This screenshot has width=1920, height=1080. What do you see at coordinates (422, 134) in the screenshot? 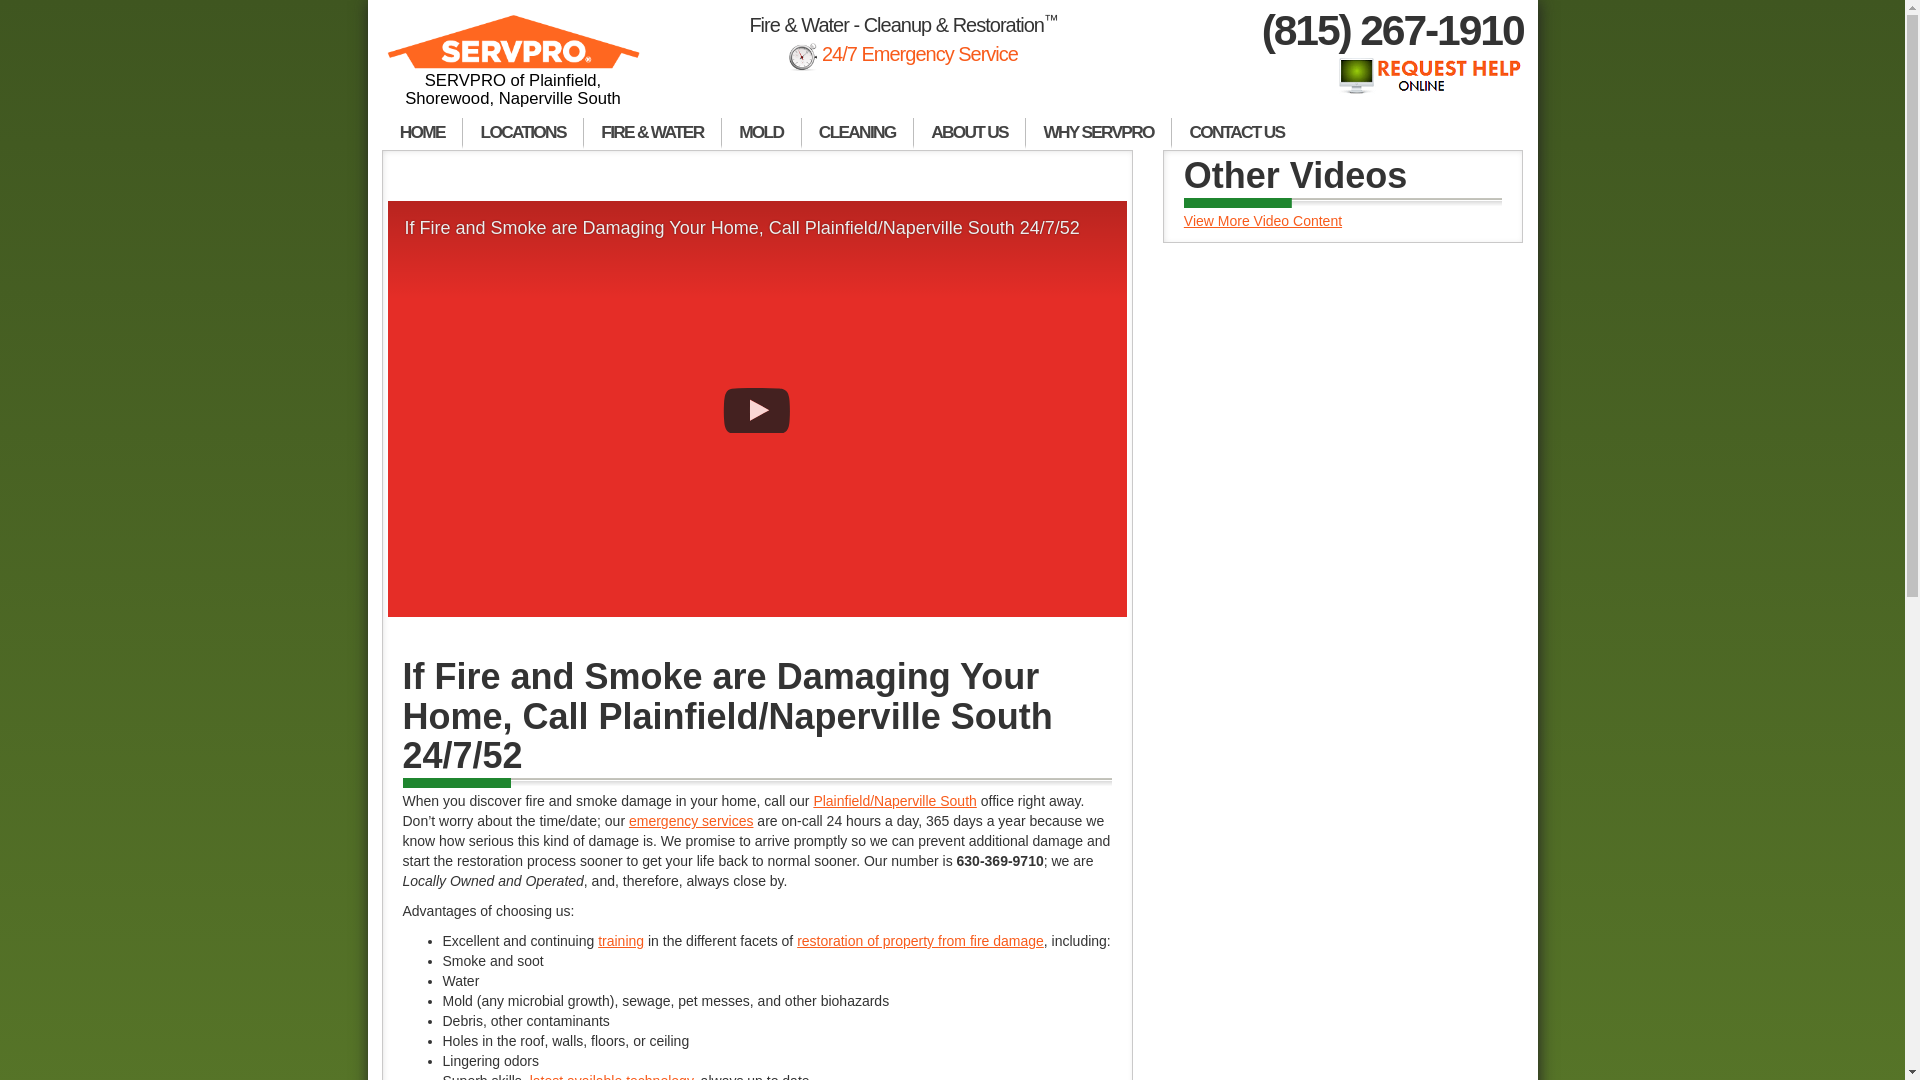
I see `HOME` at bounding box center [422, 134].